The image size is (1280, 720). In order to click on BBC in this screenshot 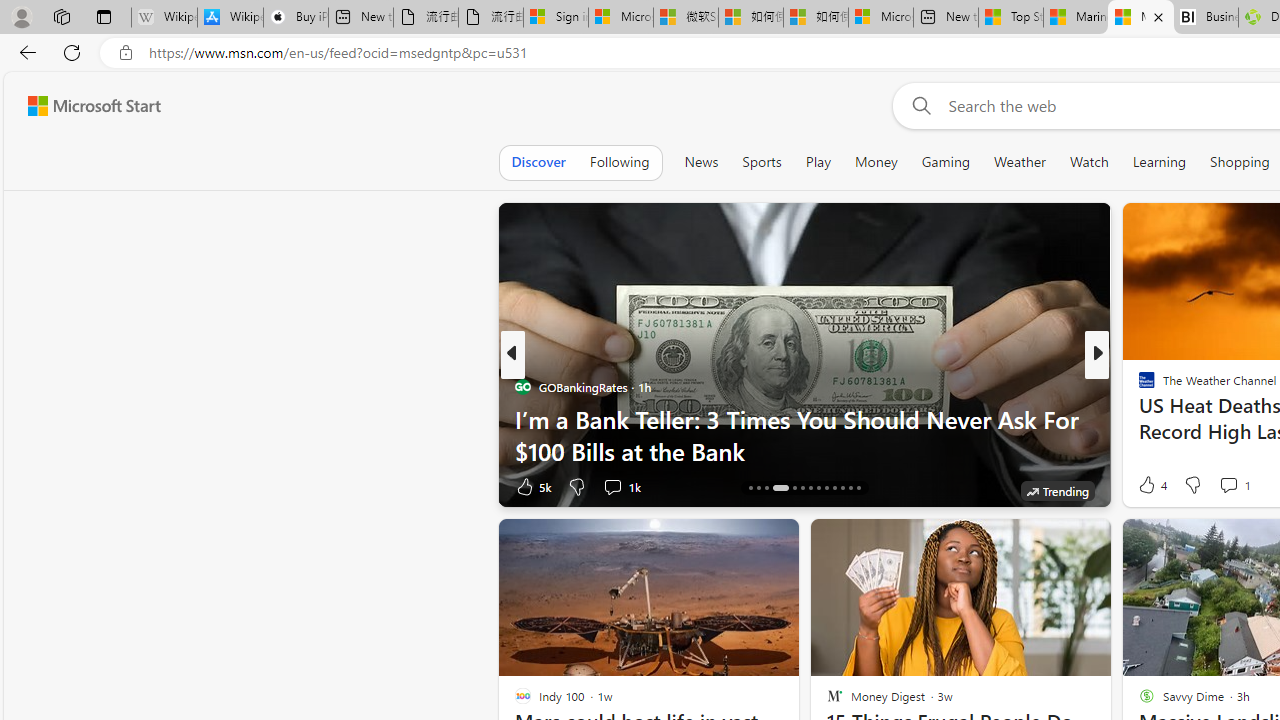, I will do `click(1138, 386)`.